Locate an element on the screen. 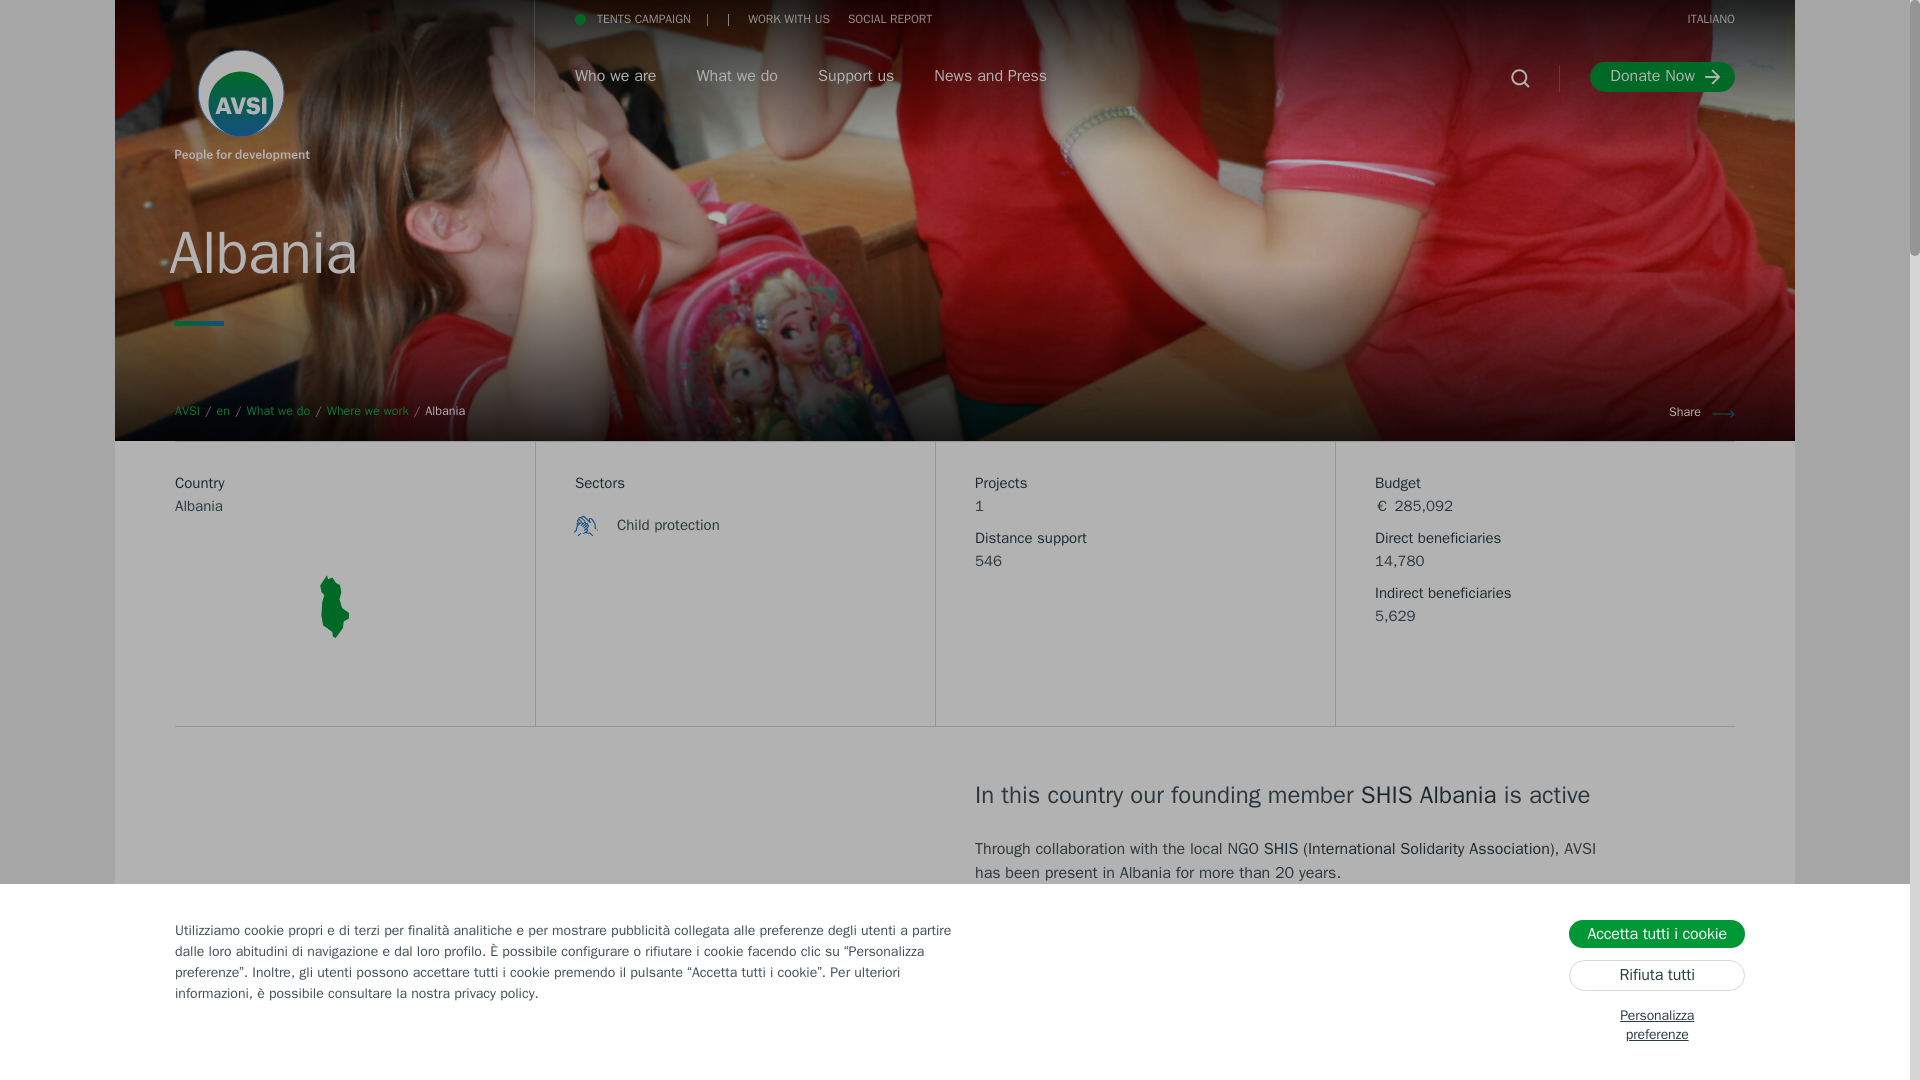 This screenshot has width=1920, height=1080. Support us is located at coordinates (856, 78).